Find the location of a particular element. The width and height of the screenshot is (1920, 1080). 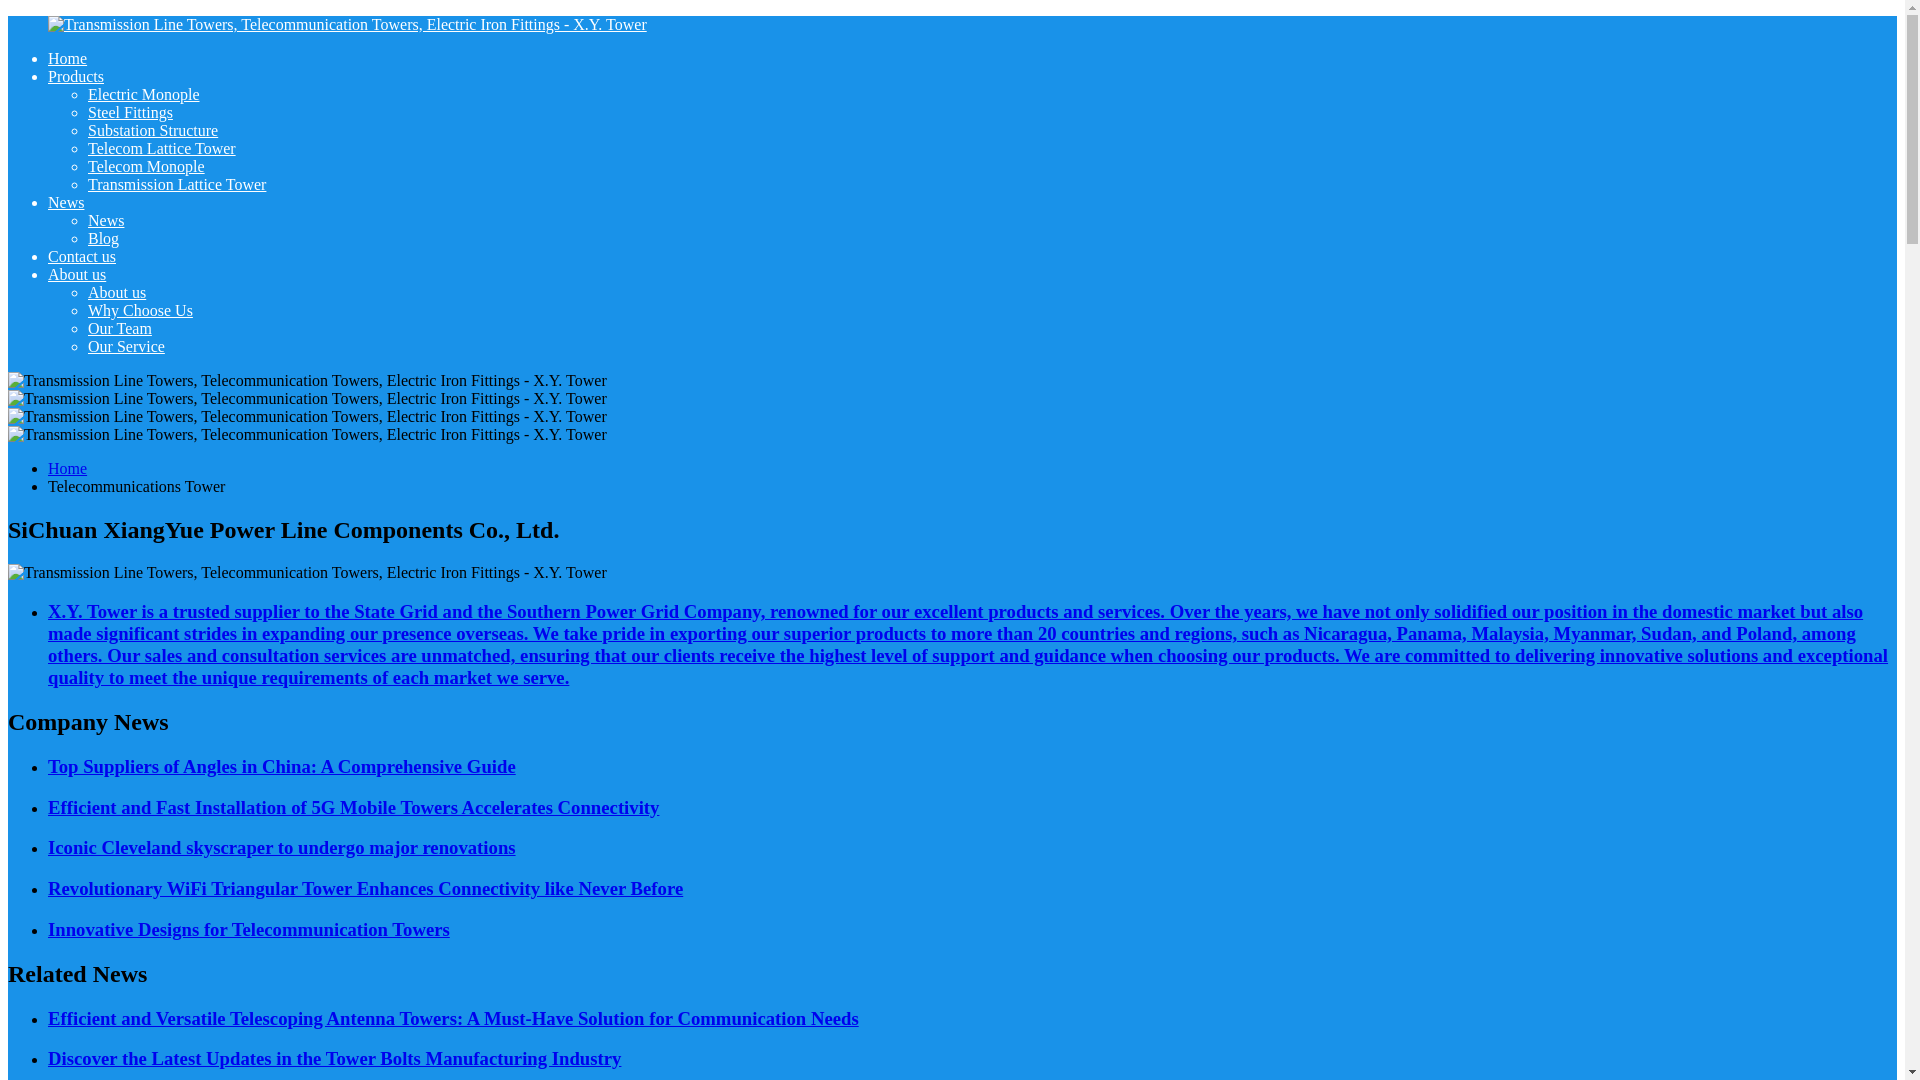

Our Service is located at coordinates (126, 346).